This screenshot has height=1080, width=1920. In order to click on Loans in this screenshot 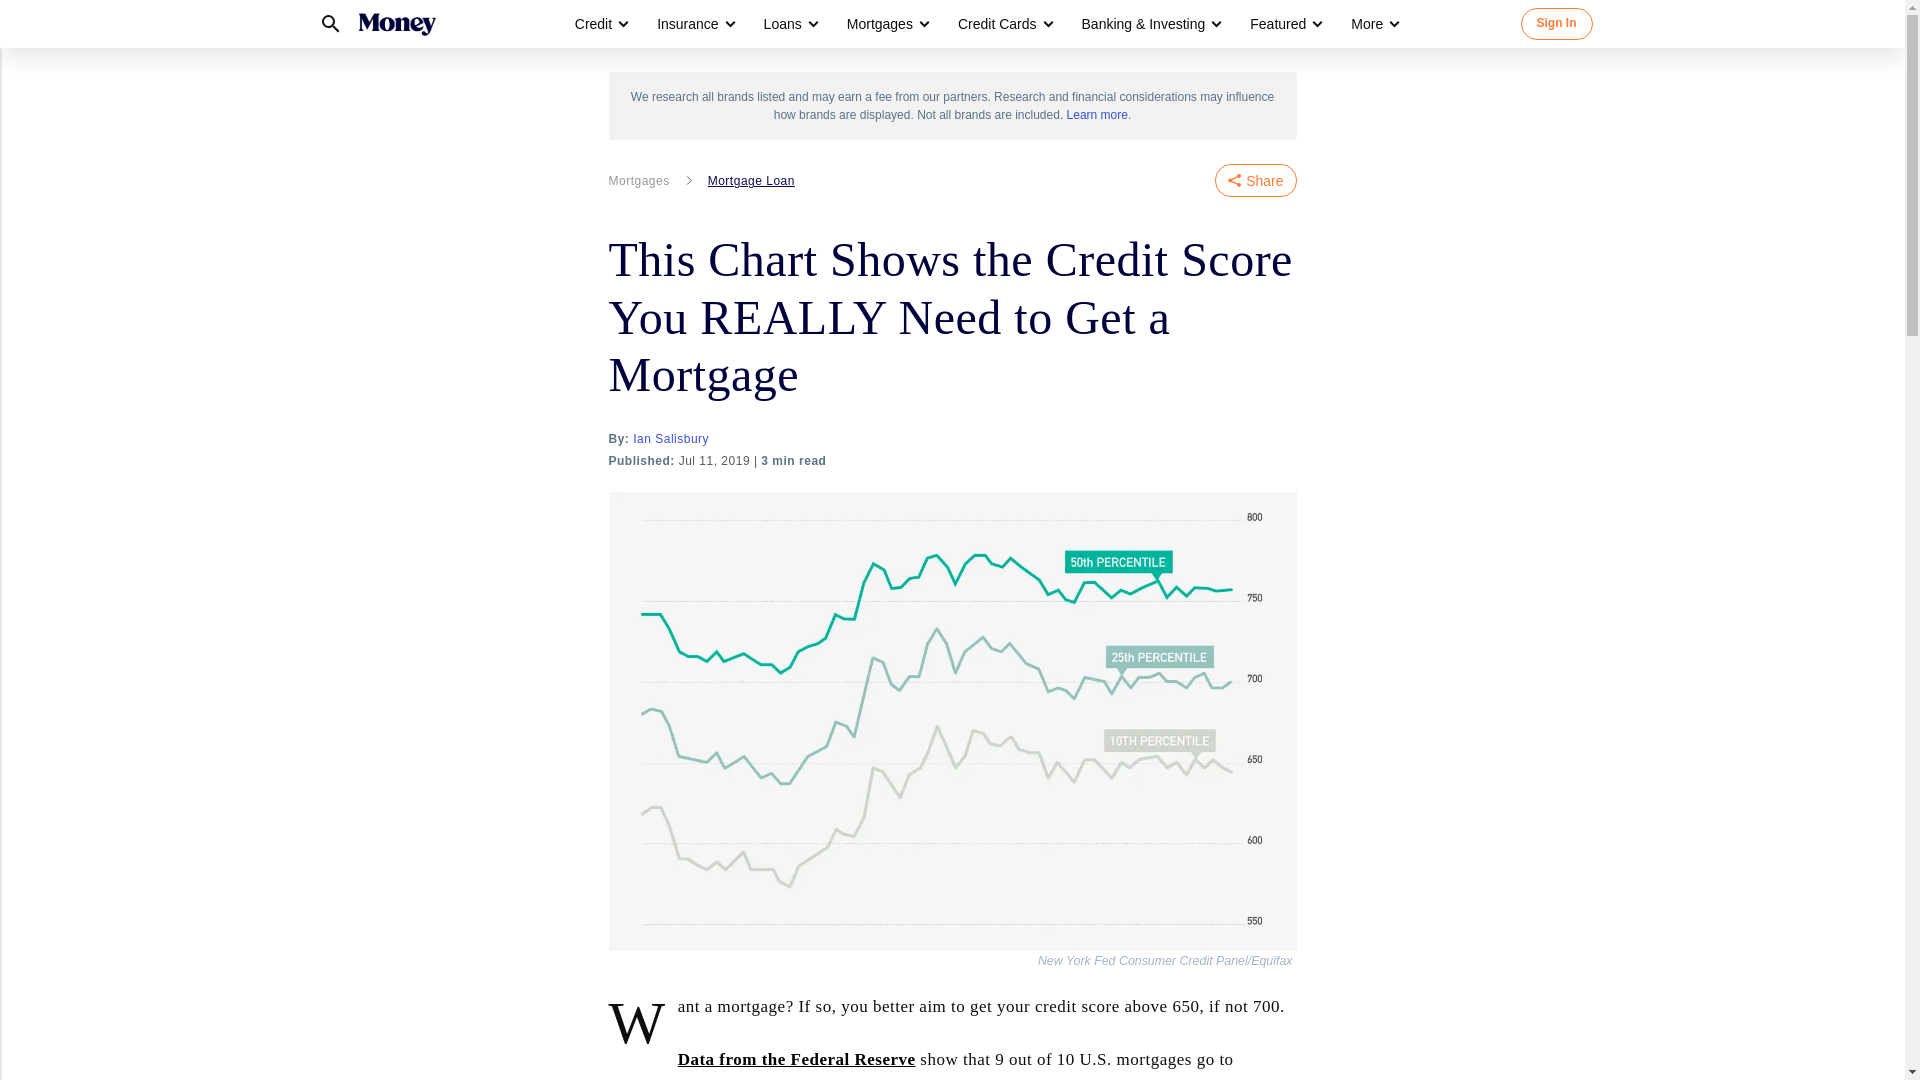, I will do `click(790, 24)`.